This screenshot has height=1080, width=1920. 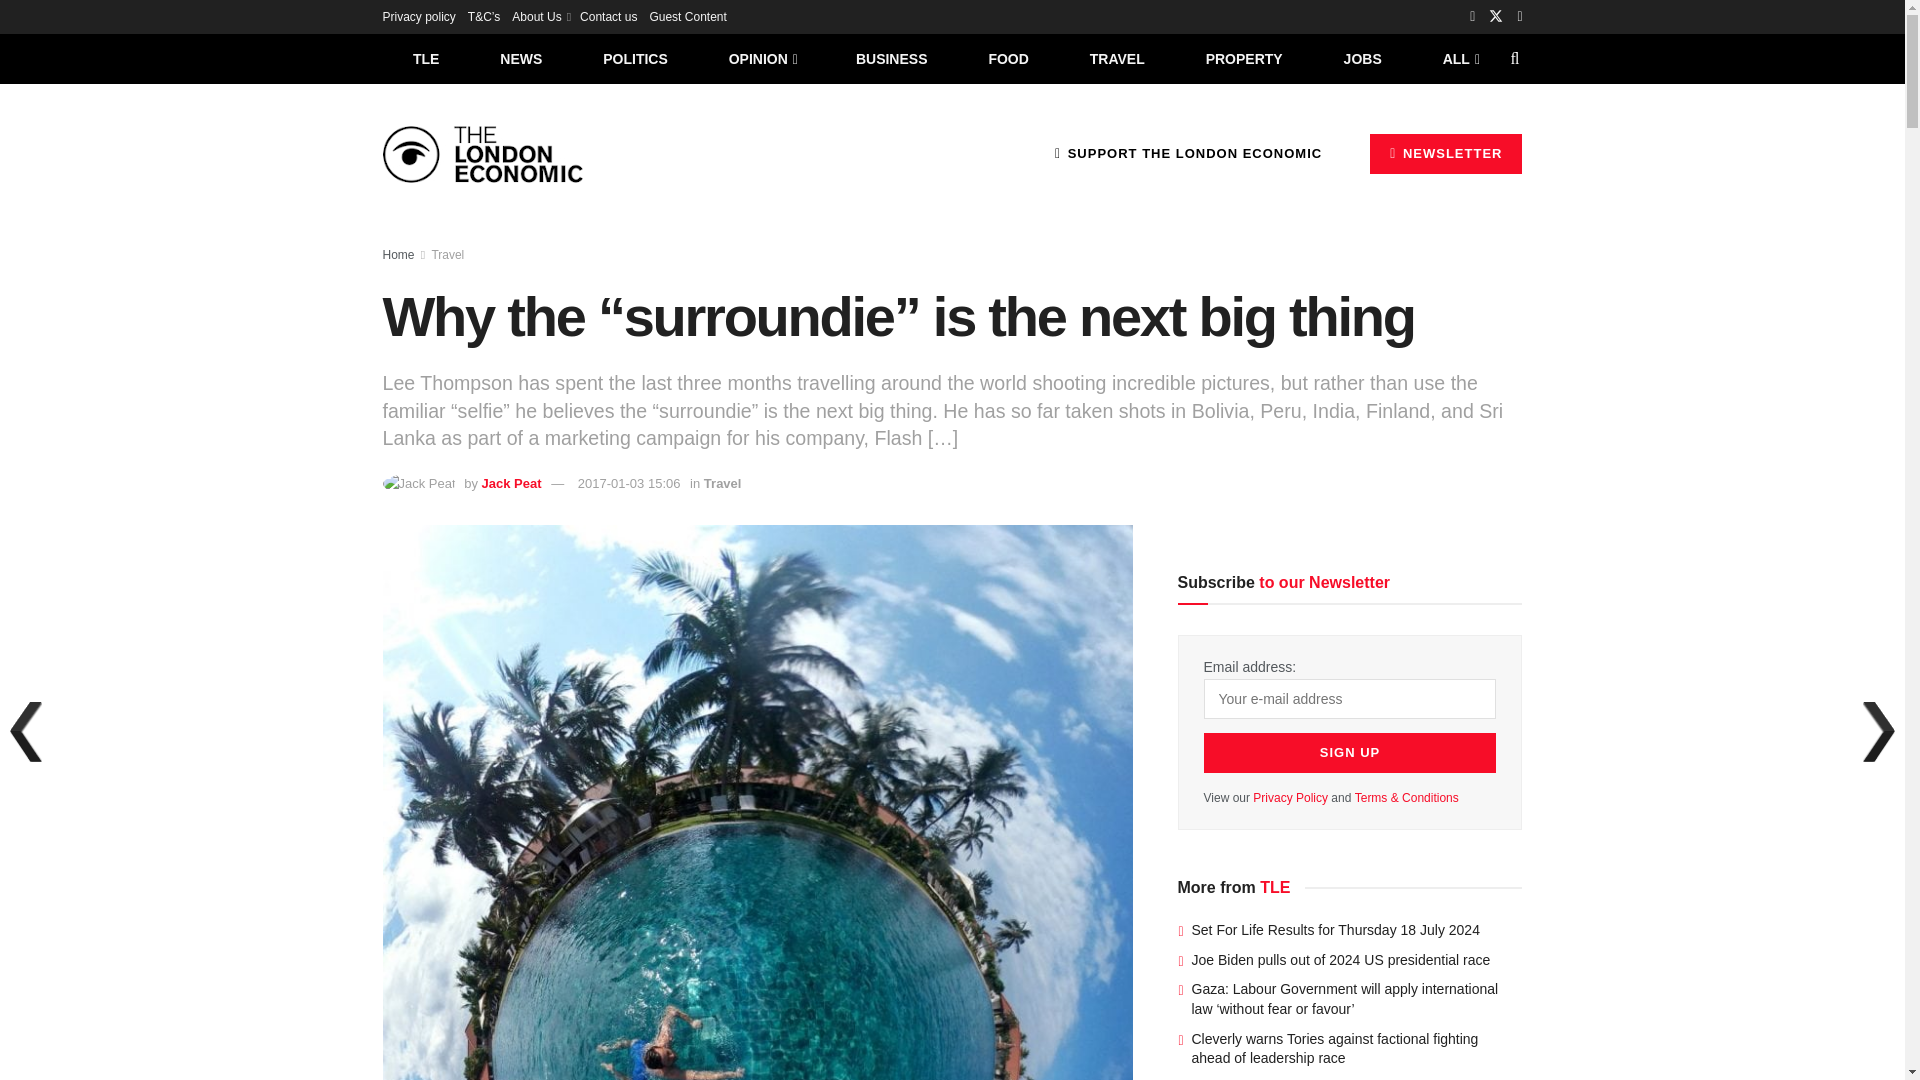 I want to click on PROPERTY, so click(x=1244, y=58).